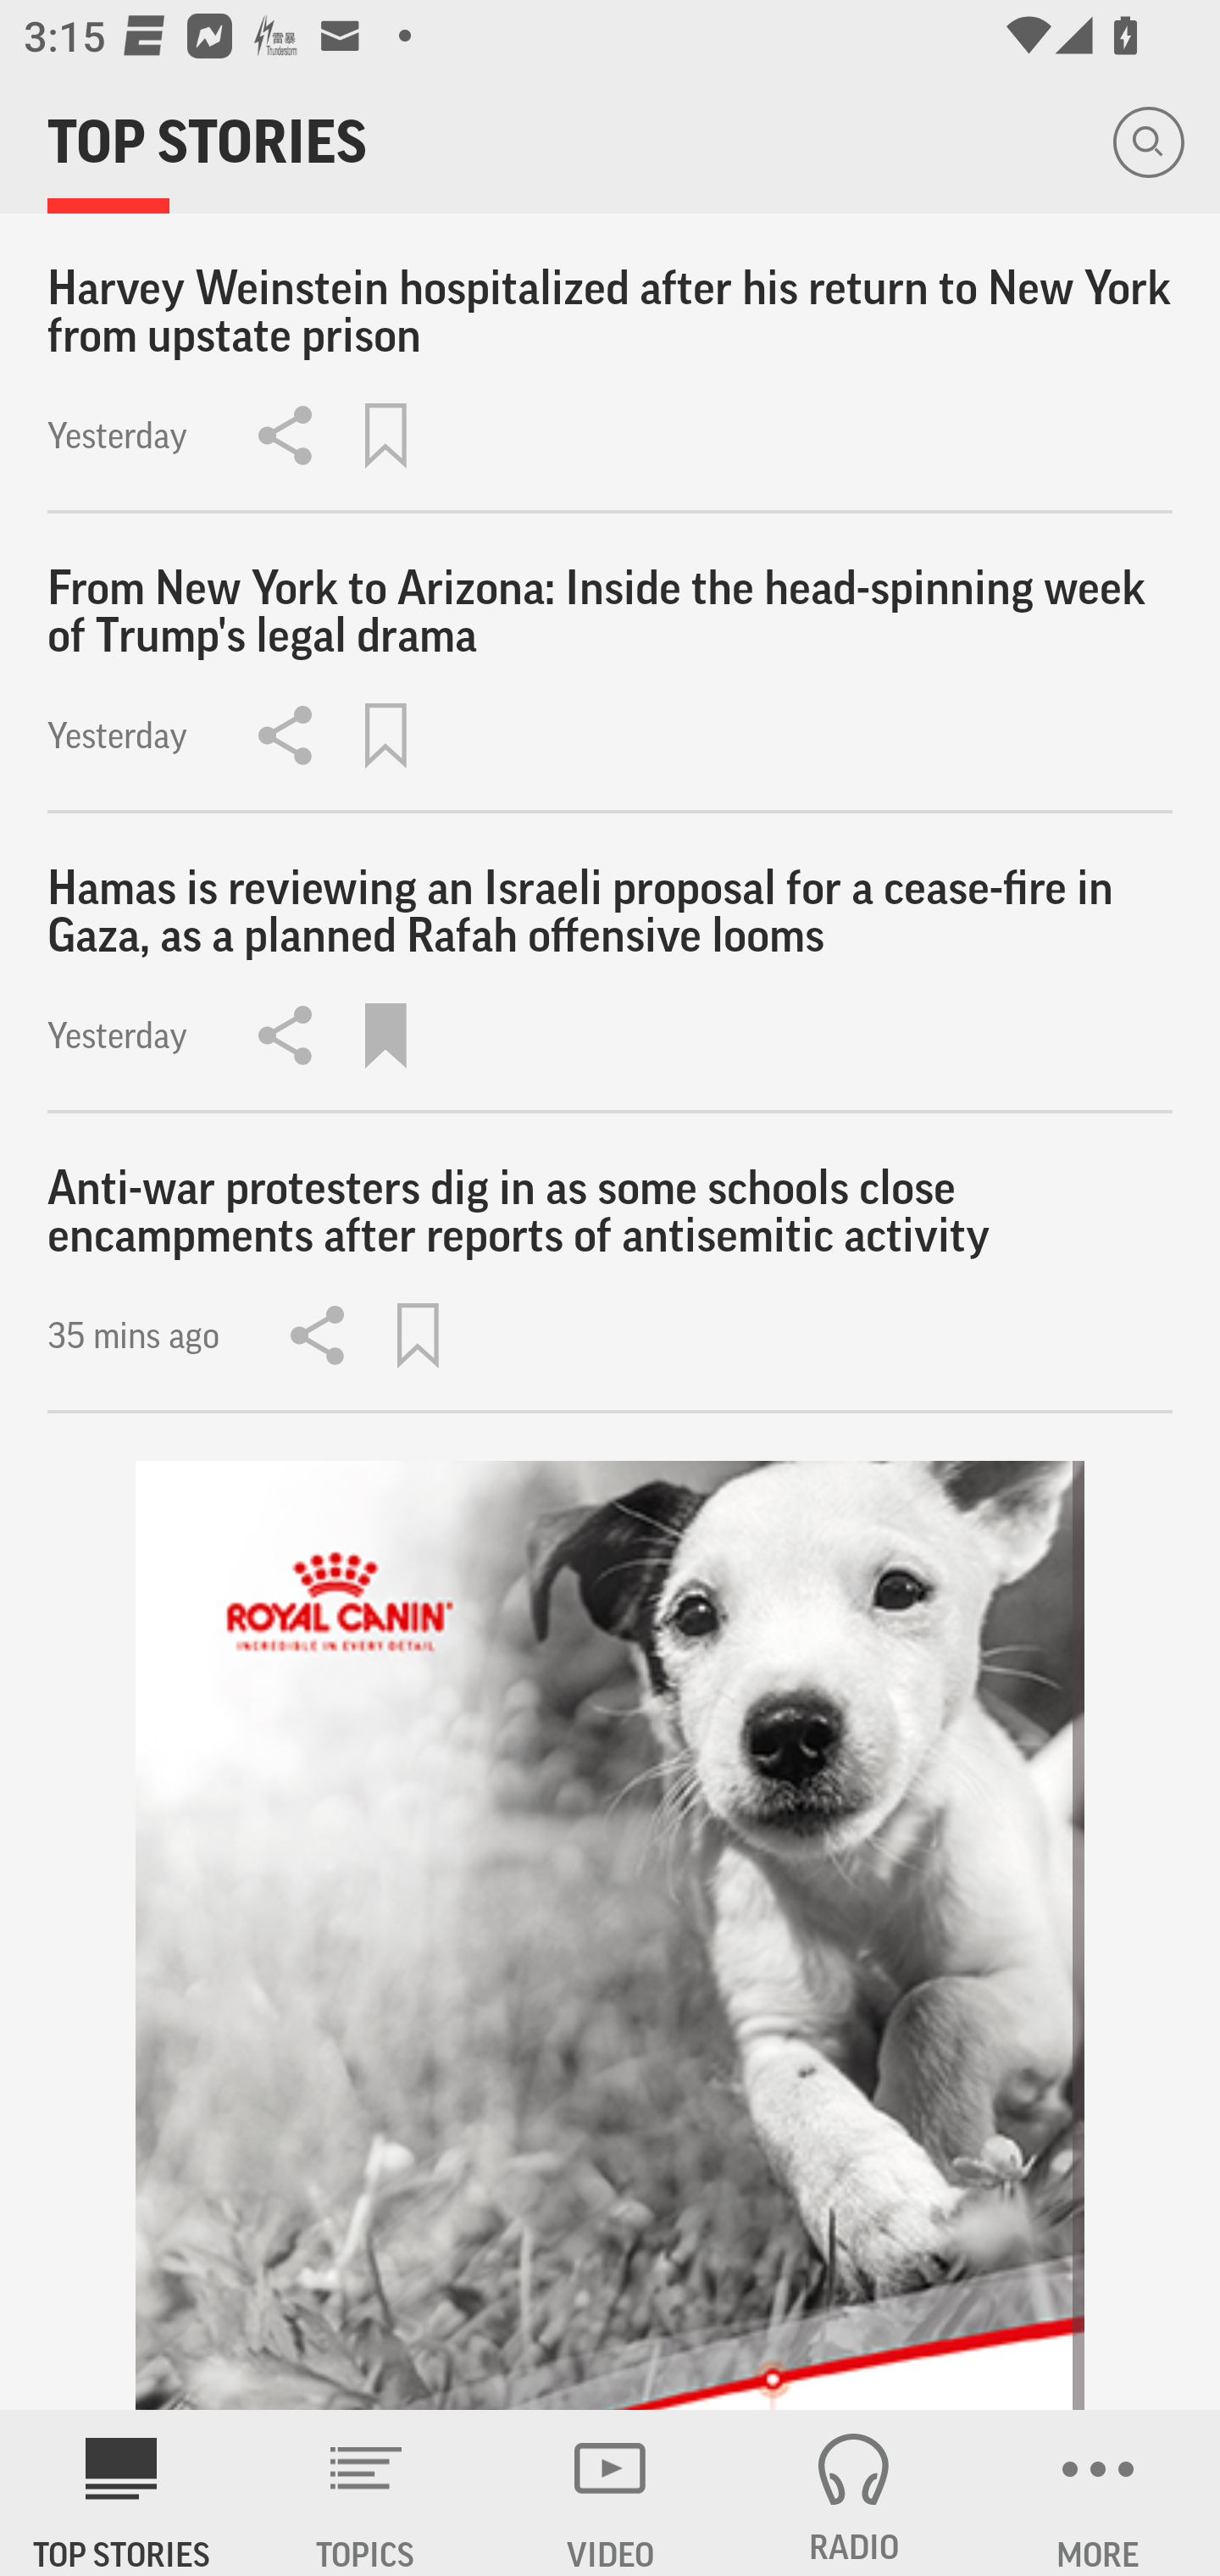  What do you see at coordinates (1098, 2493) in the screenshot?
I see `MORE` at bounding box center [1098, 2493].